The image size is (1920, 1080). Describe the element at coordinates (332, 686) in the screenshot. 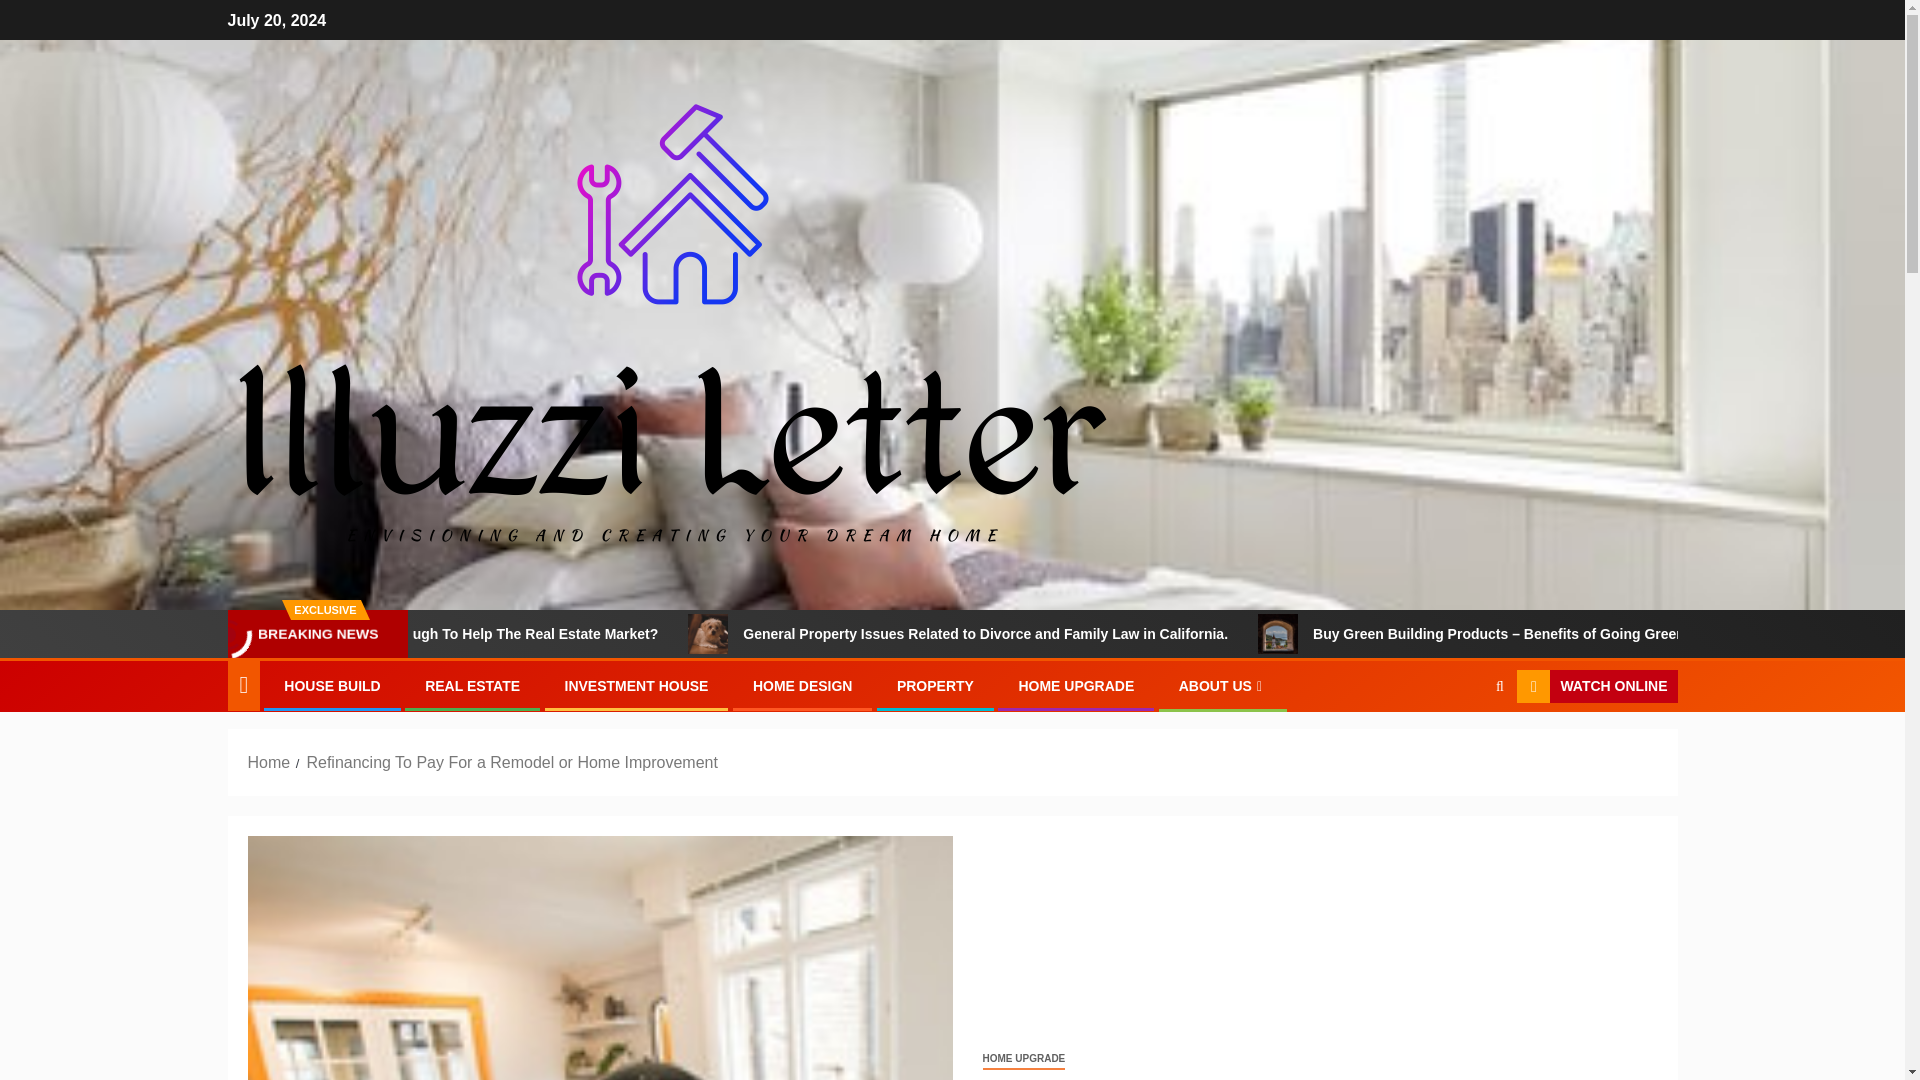

I see `HOUSE BUILD` at that location.